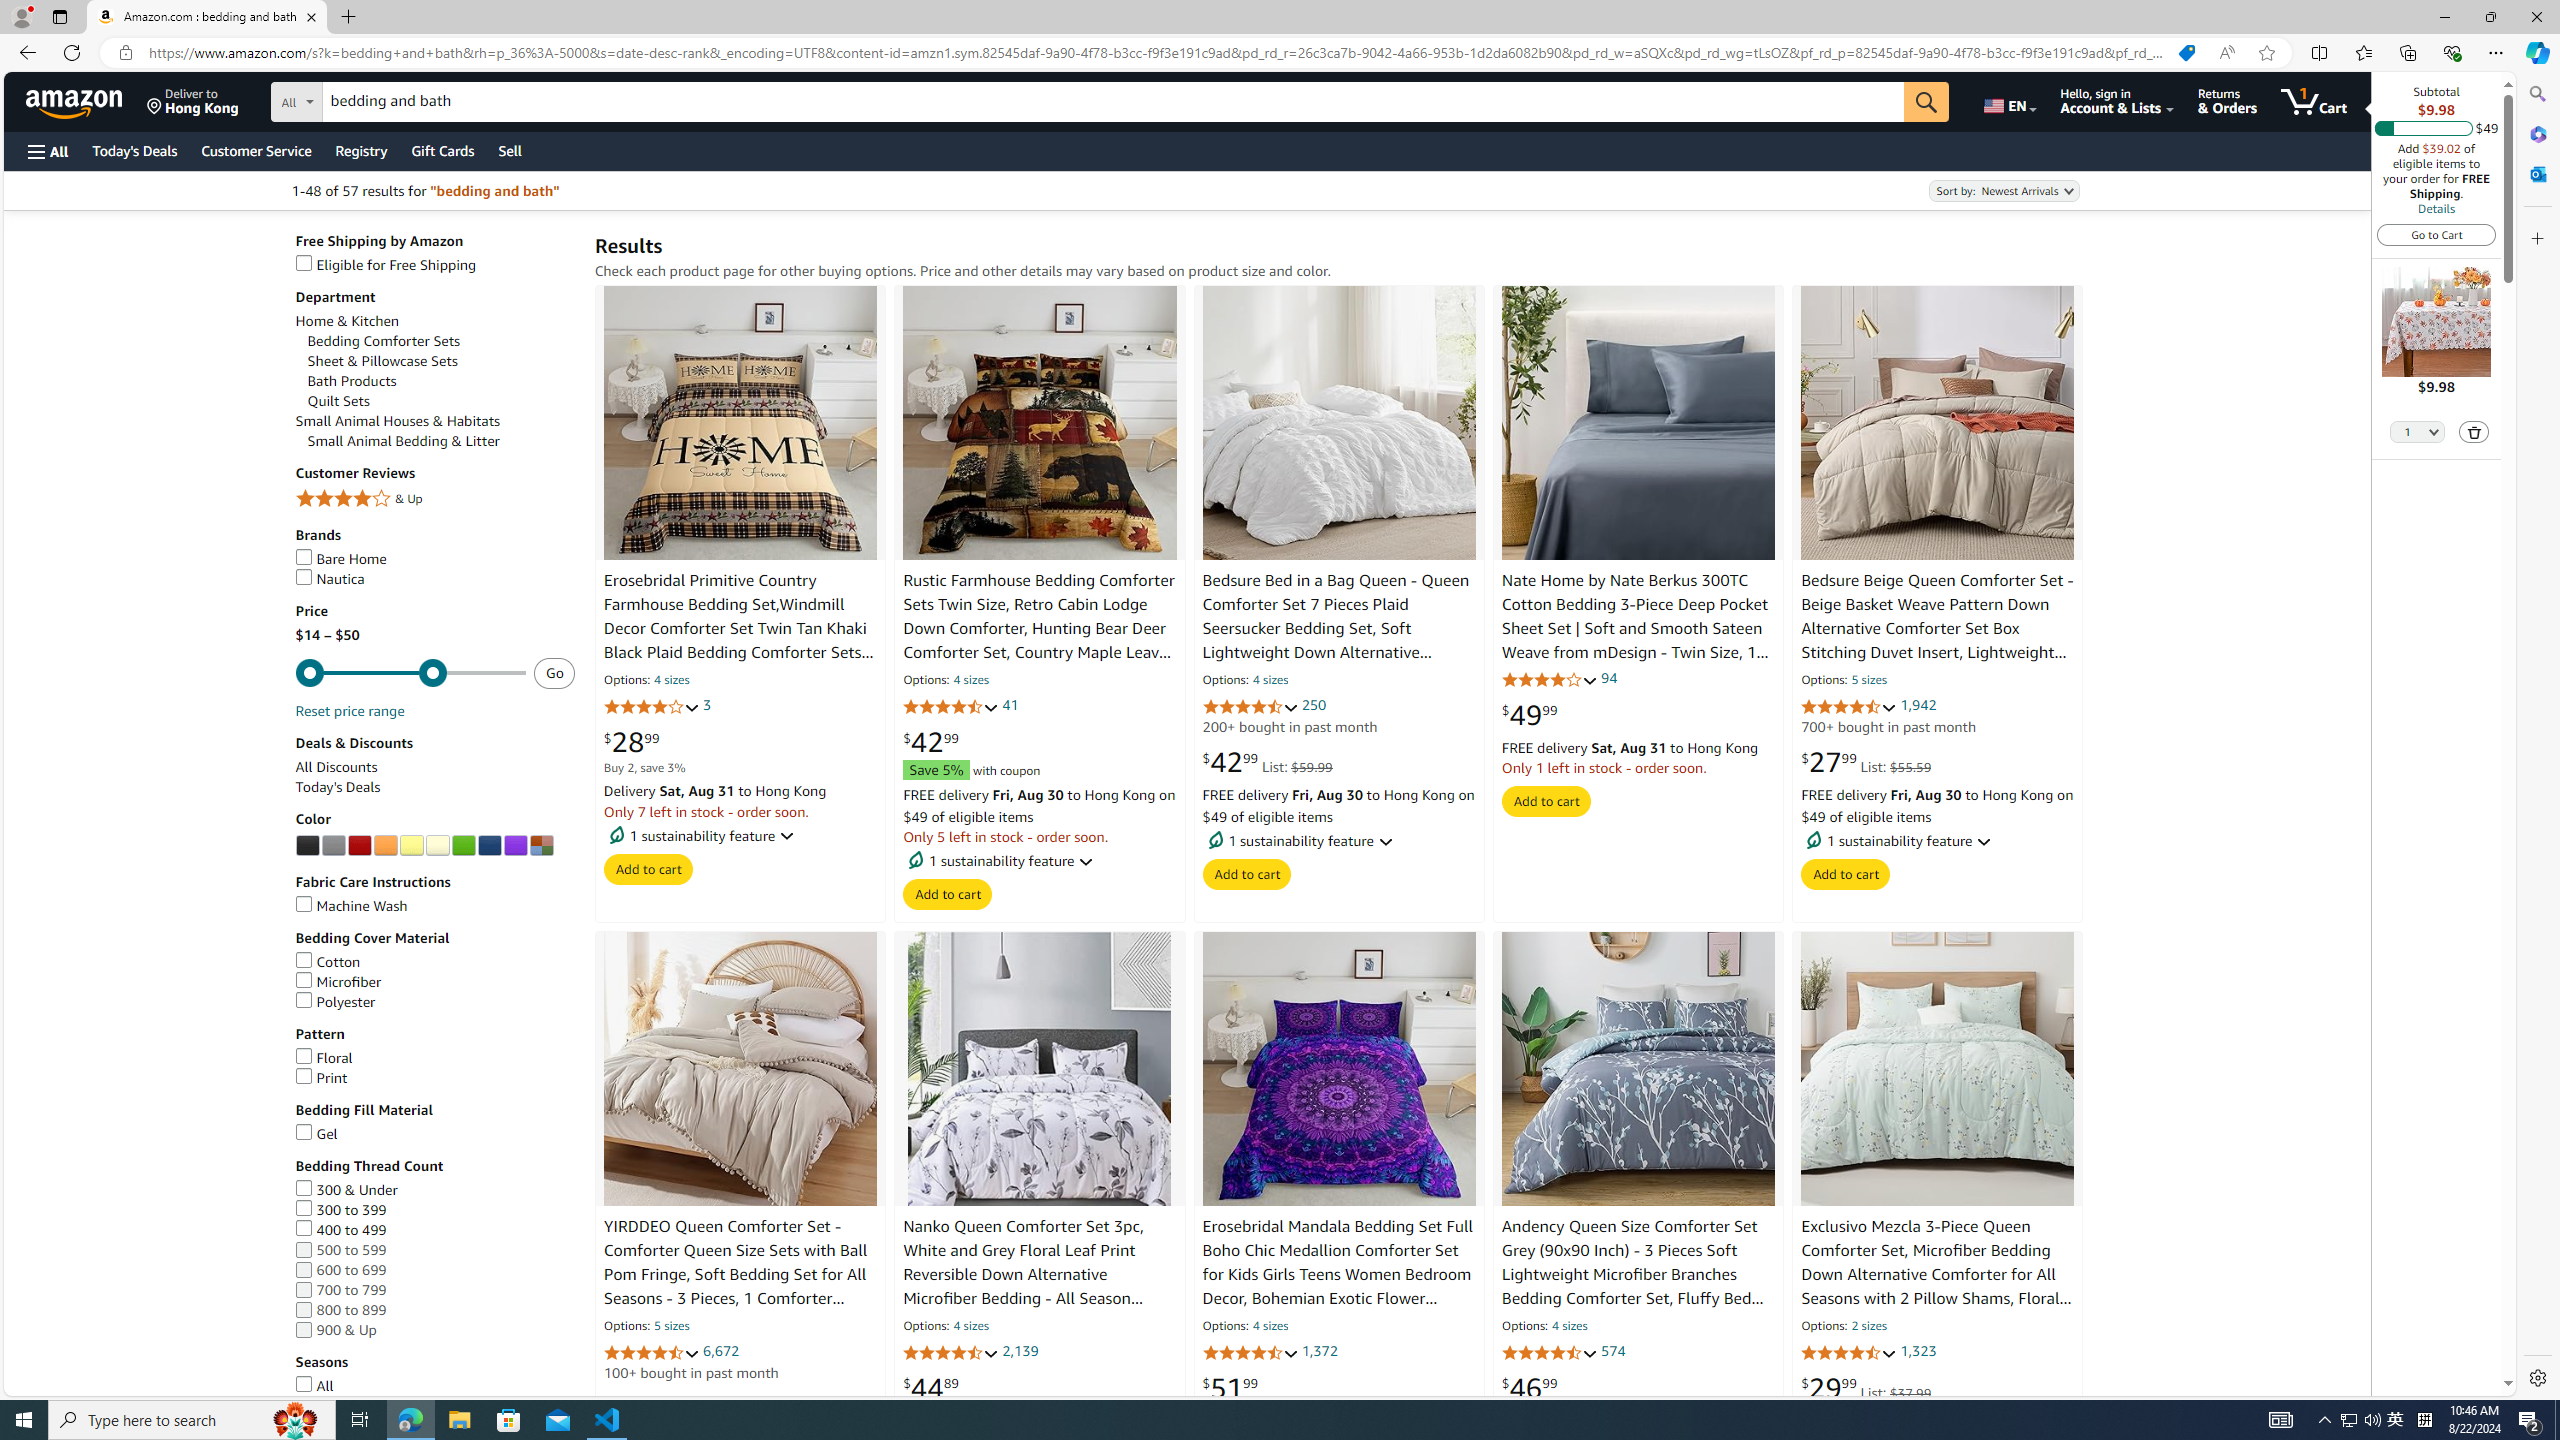 This screenshot has height=1440, width=2560. What do you see at coordinates (1867, 762) in the screenshot?
I see `$27.99 List: $55.59` at bounding box center [1867, 762].